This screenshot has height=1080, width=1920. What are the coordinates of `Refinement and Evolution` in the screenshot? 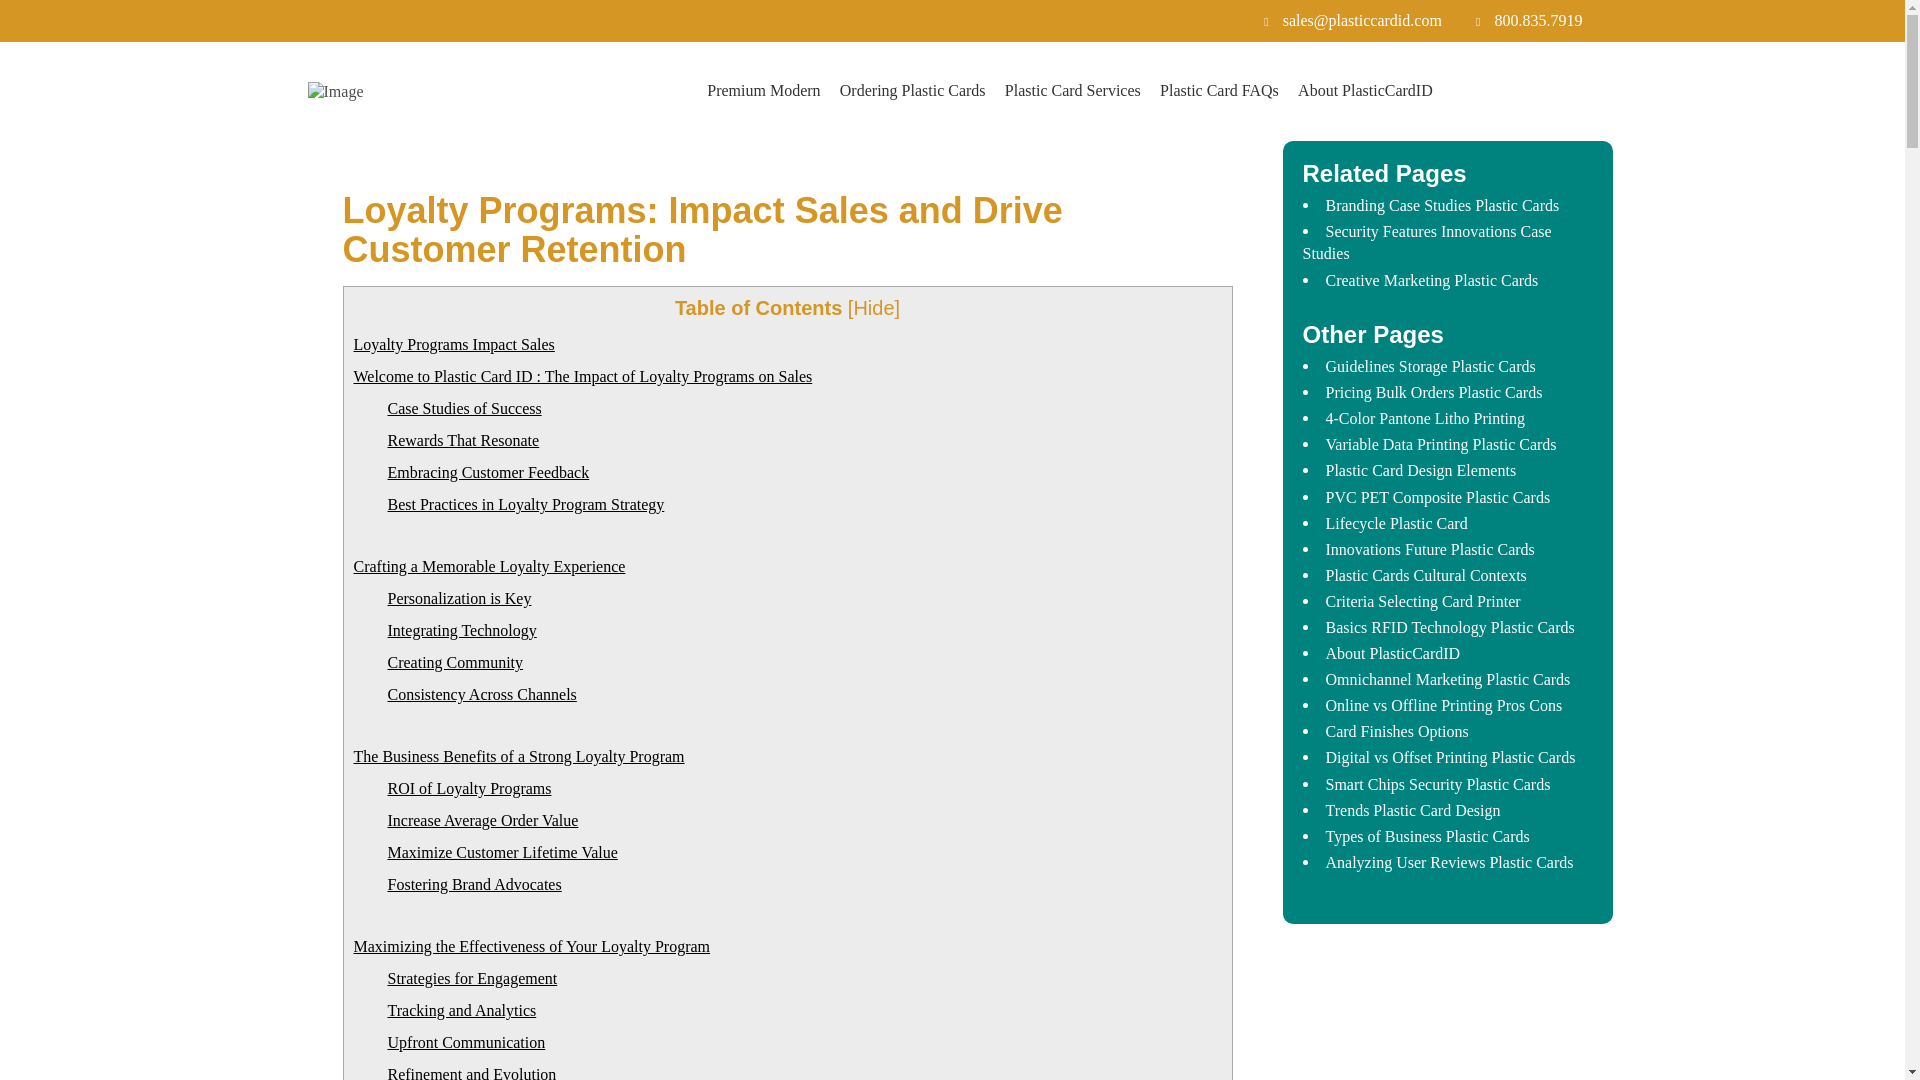 It's located at (472, 1072).